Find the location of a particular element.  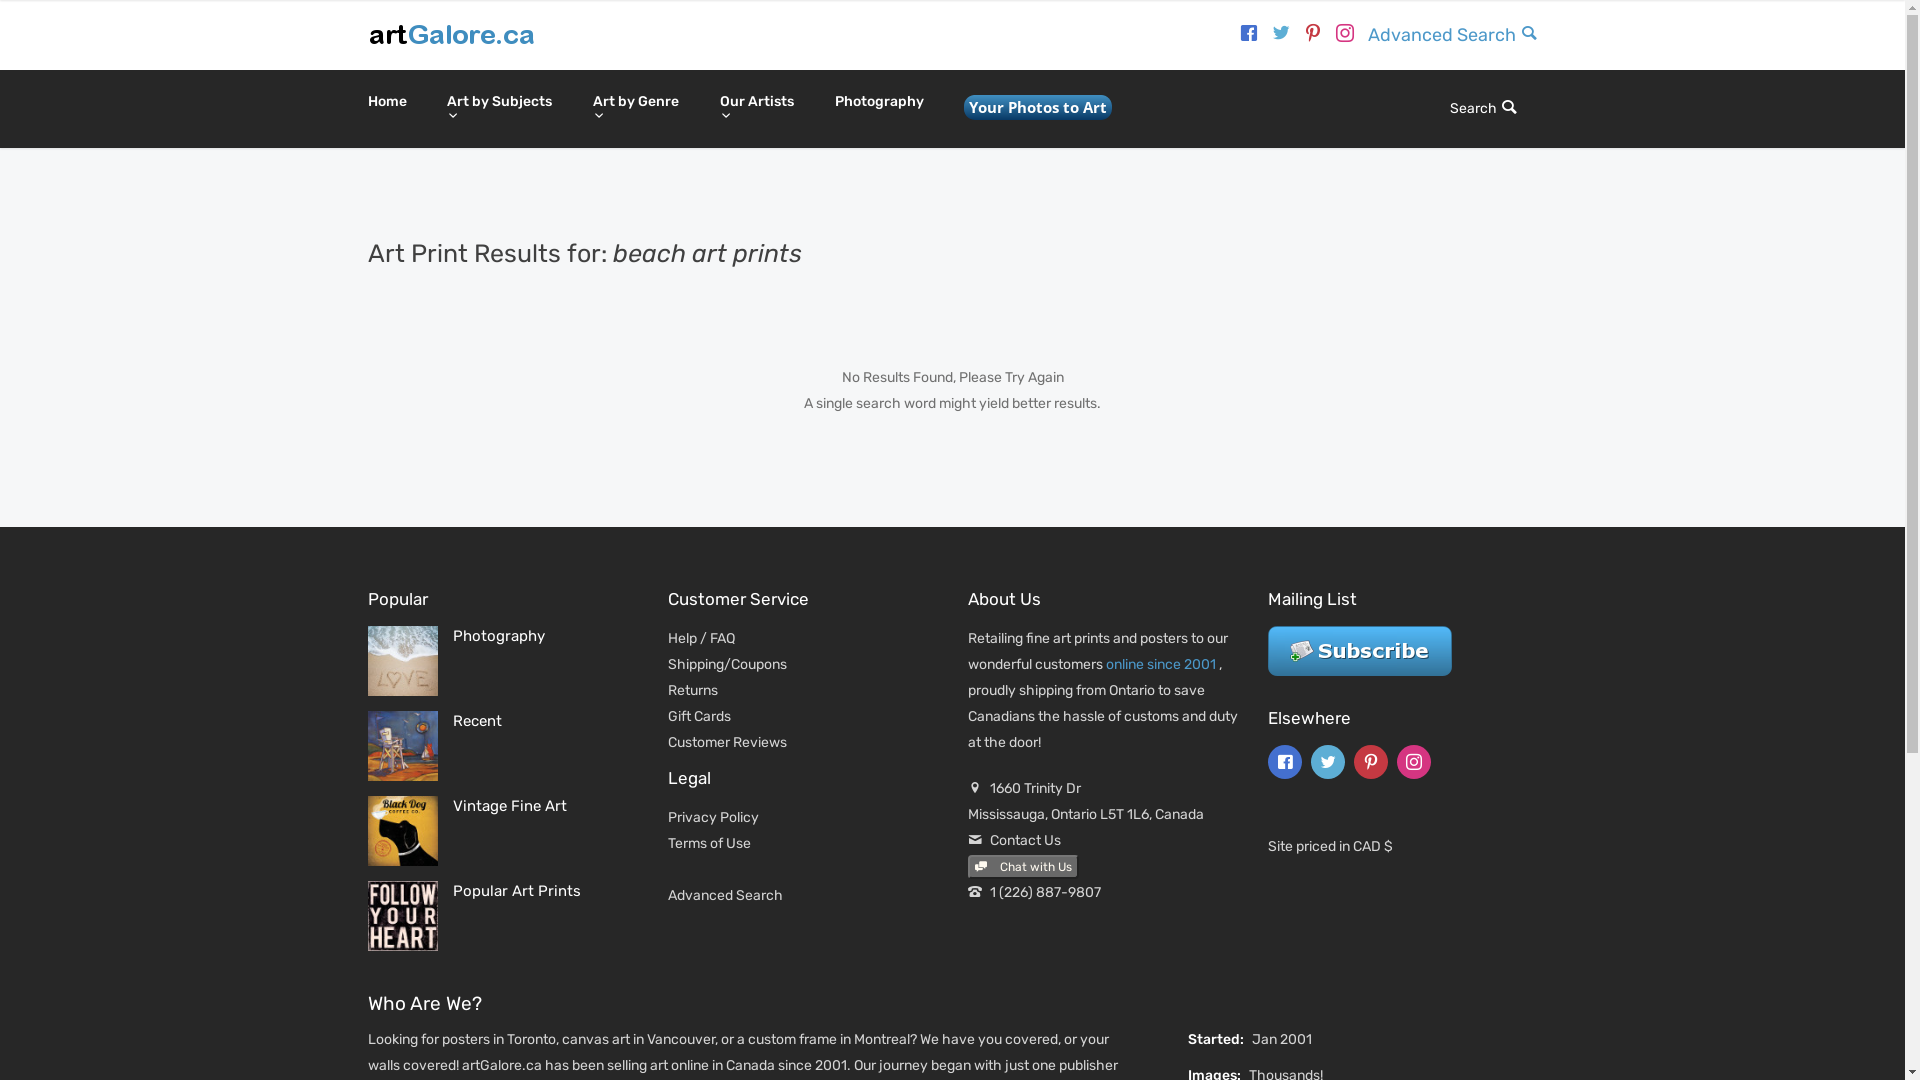

Help / FAQ is located at coordinates (702, 638).